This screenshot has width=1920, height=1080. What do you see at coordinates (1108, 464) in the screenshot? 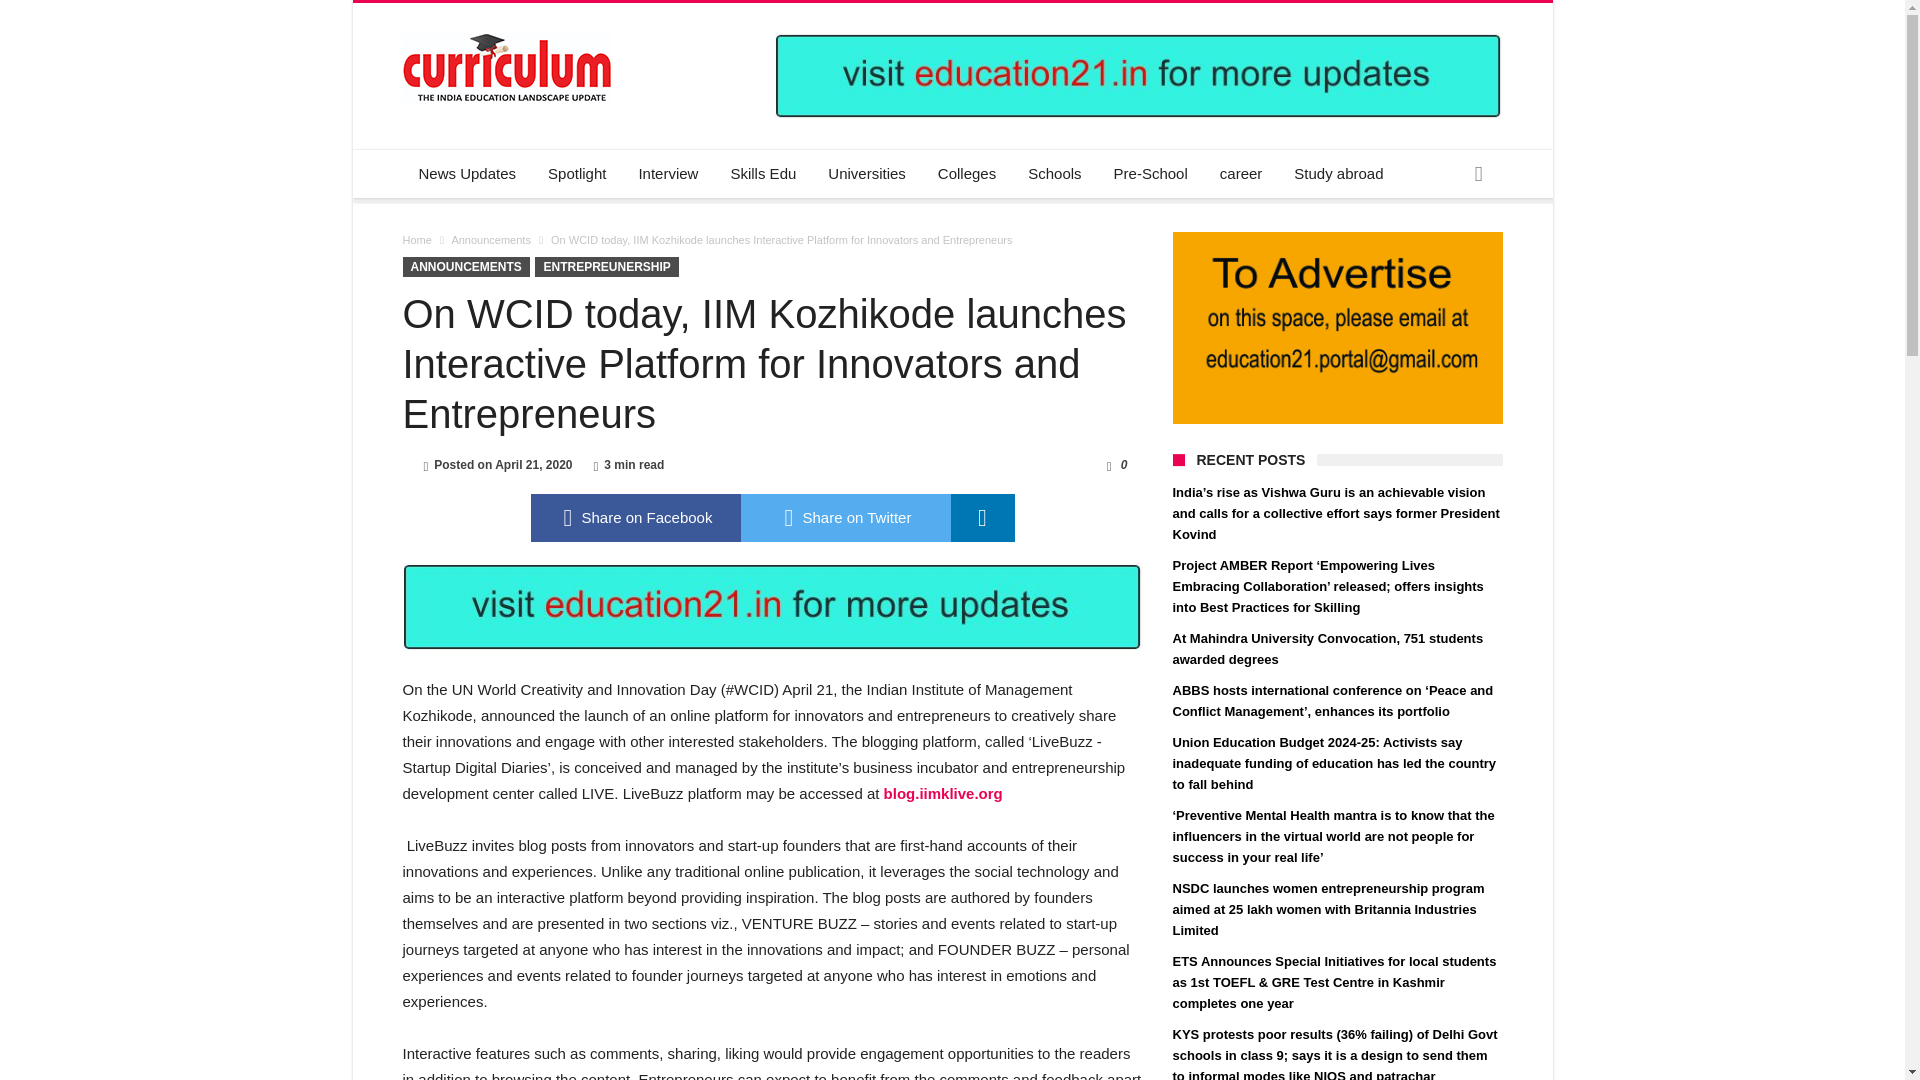
I see `I like this article` at bounding box center [1108, 464].